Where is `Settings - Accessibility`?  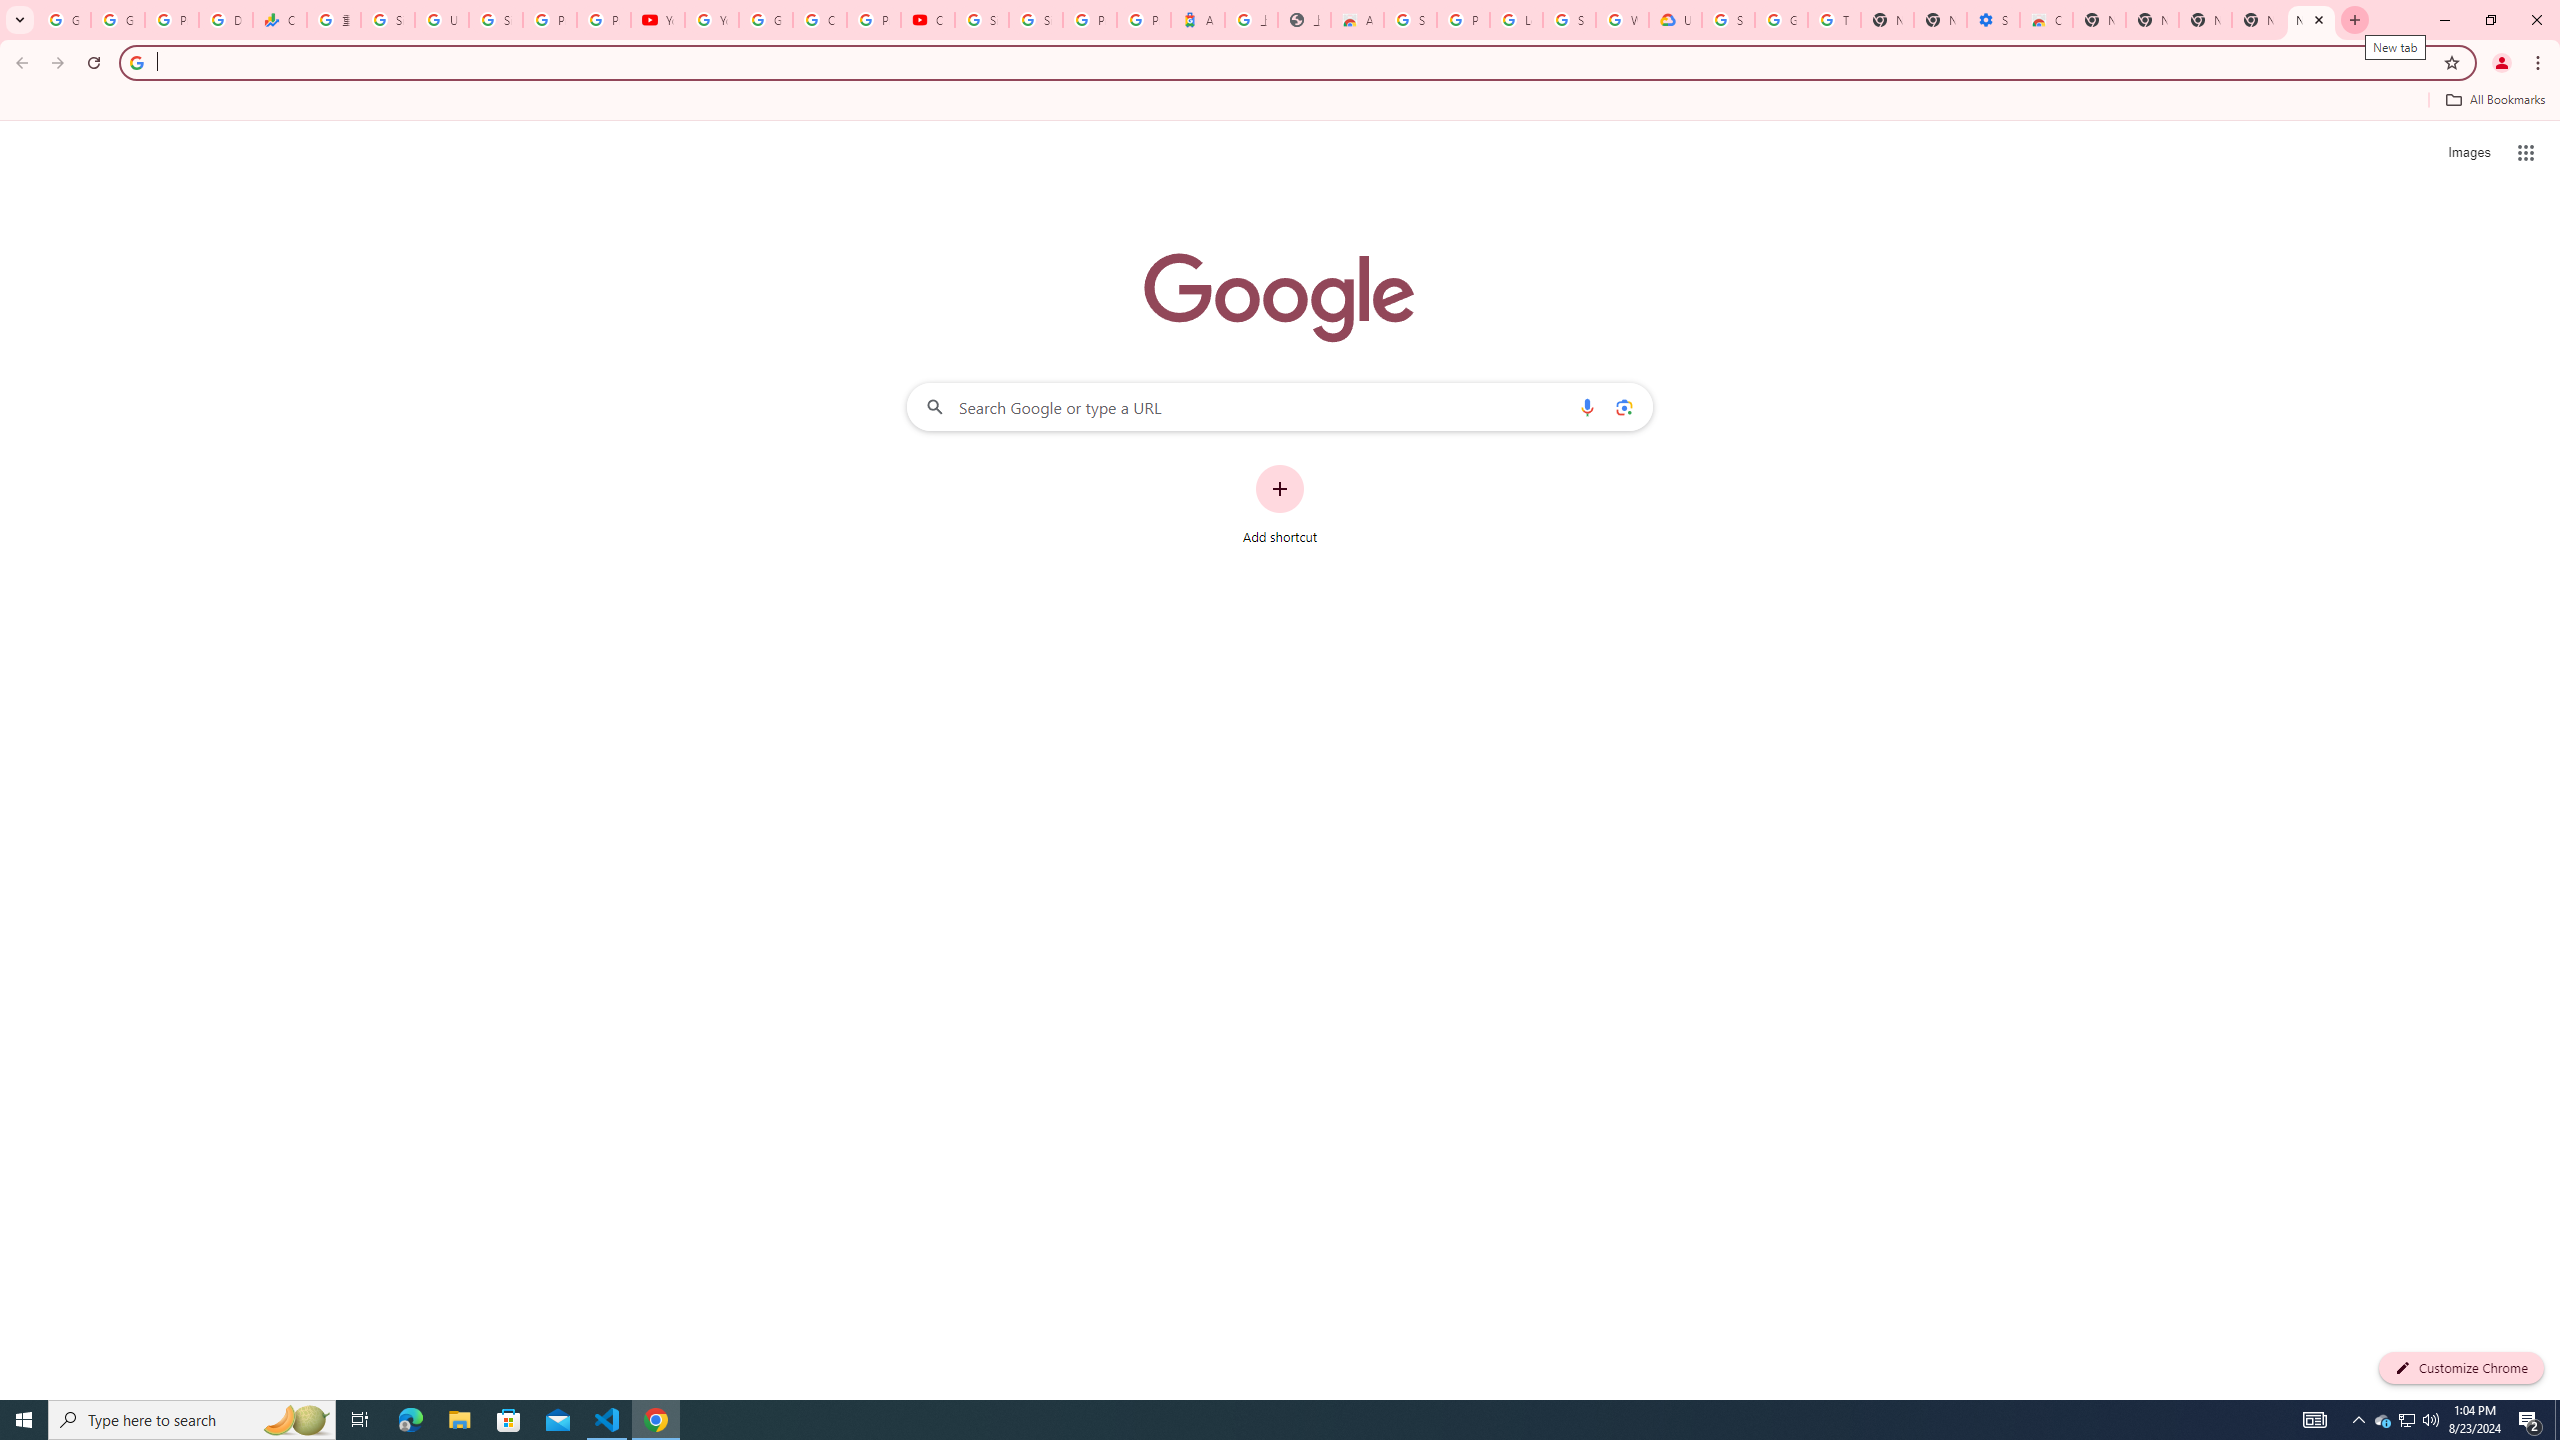
Settings - Accessibility is located at coordinates (1994, 20).